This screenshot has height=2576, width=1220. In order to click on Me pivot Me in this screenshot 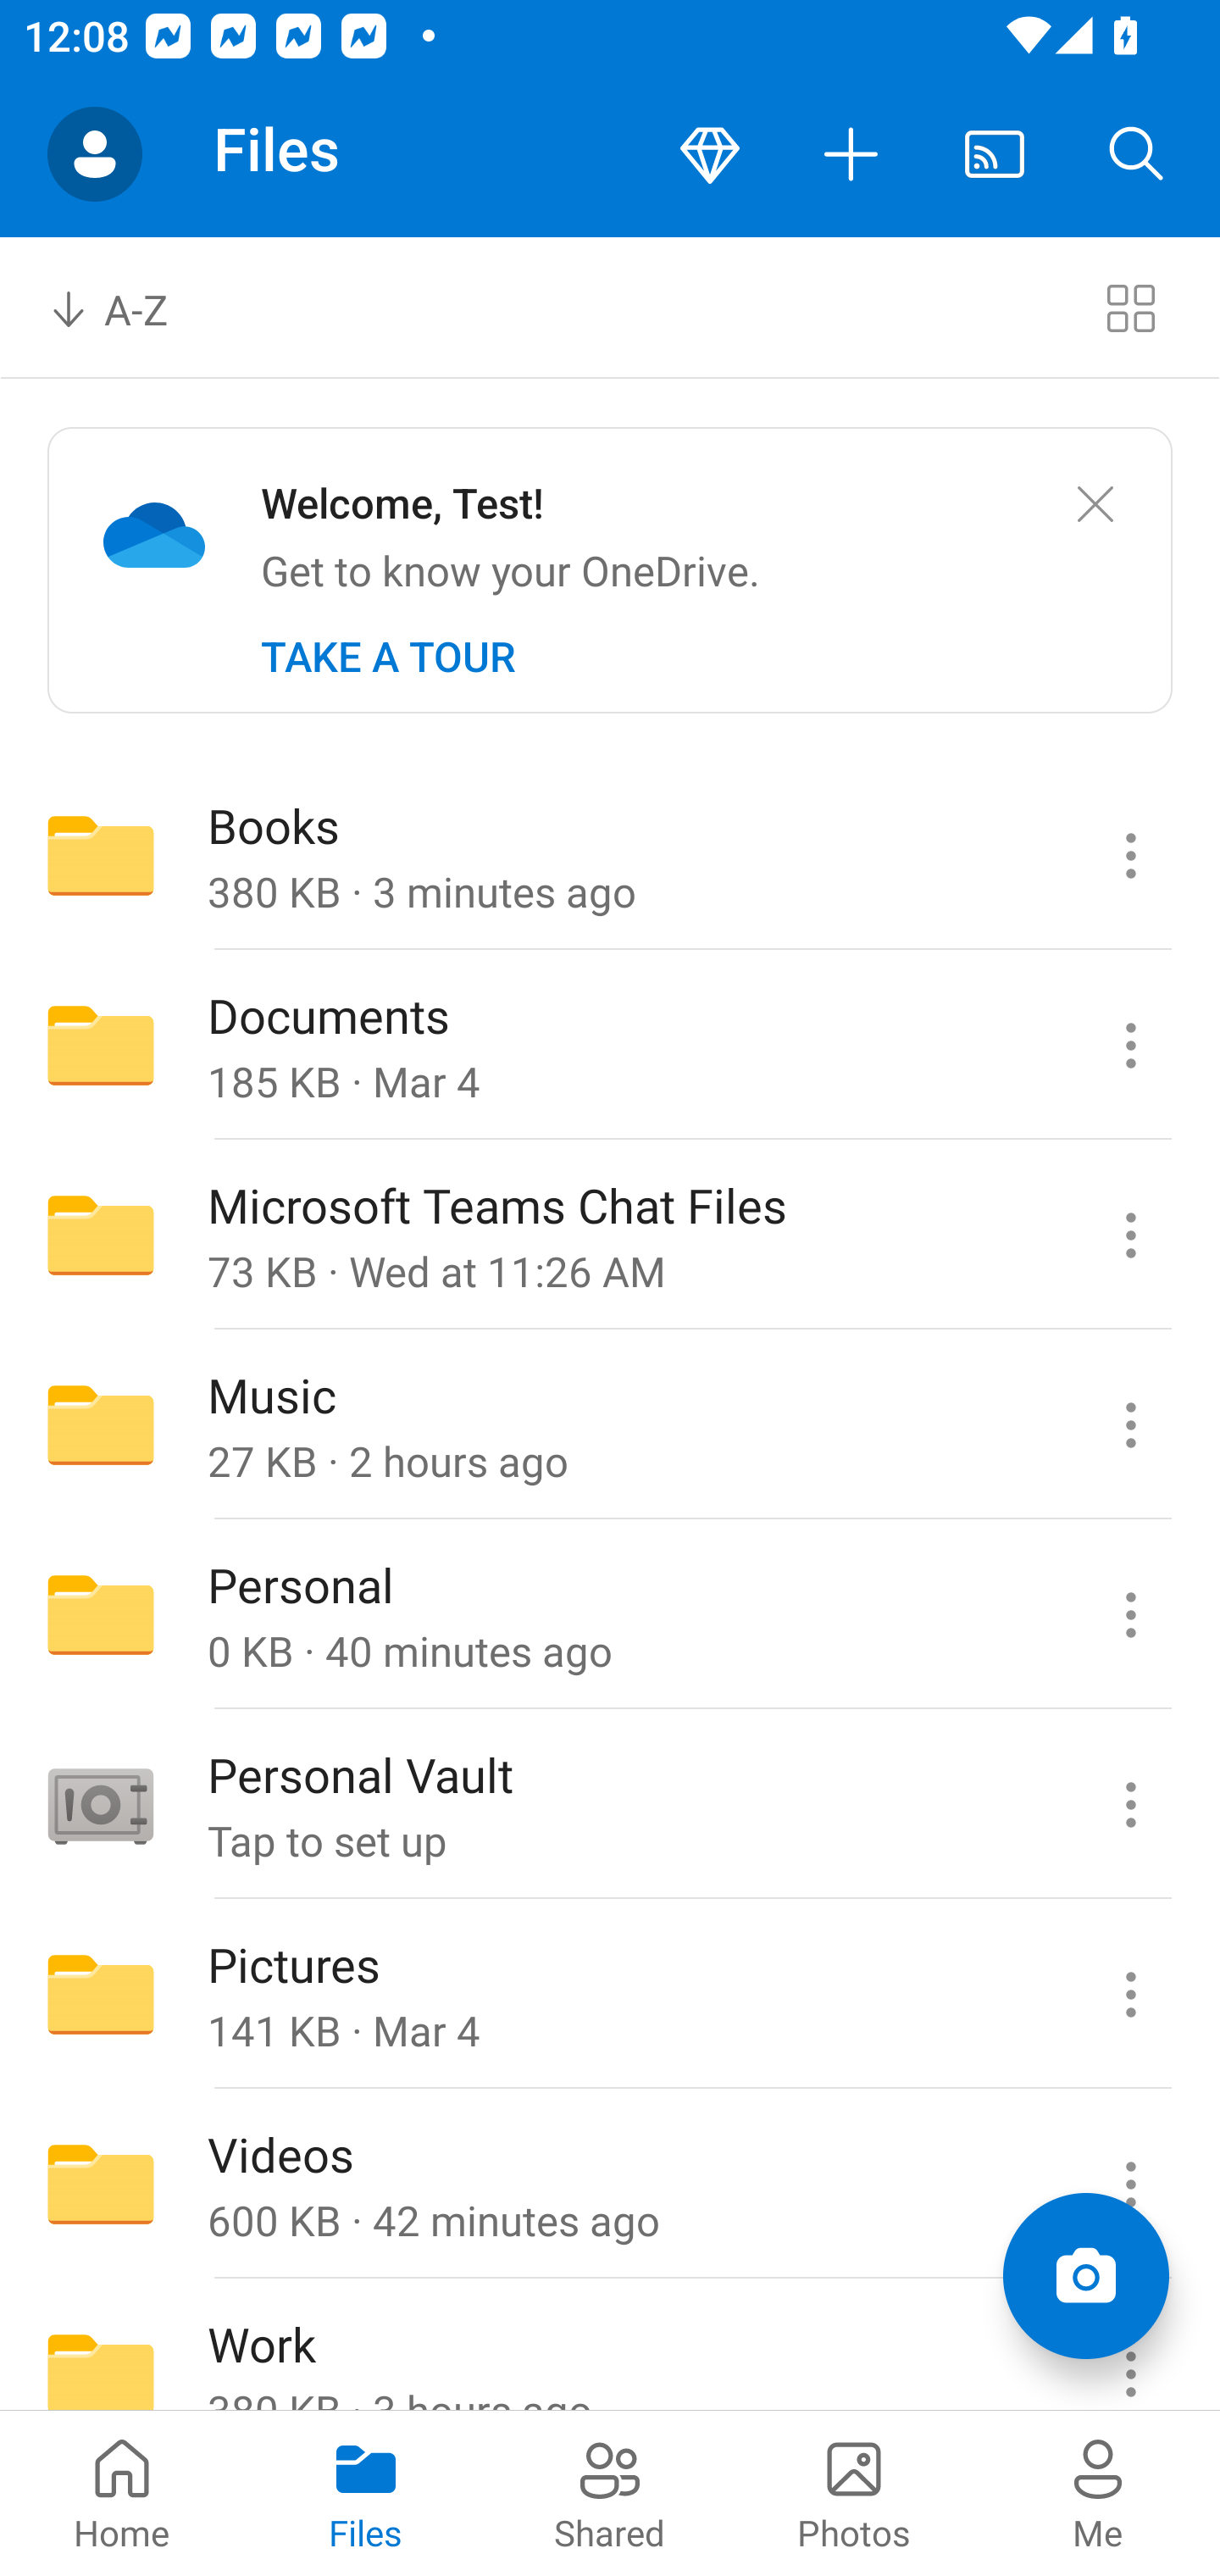, I will do `click(1098, 2493)`.